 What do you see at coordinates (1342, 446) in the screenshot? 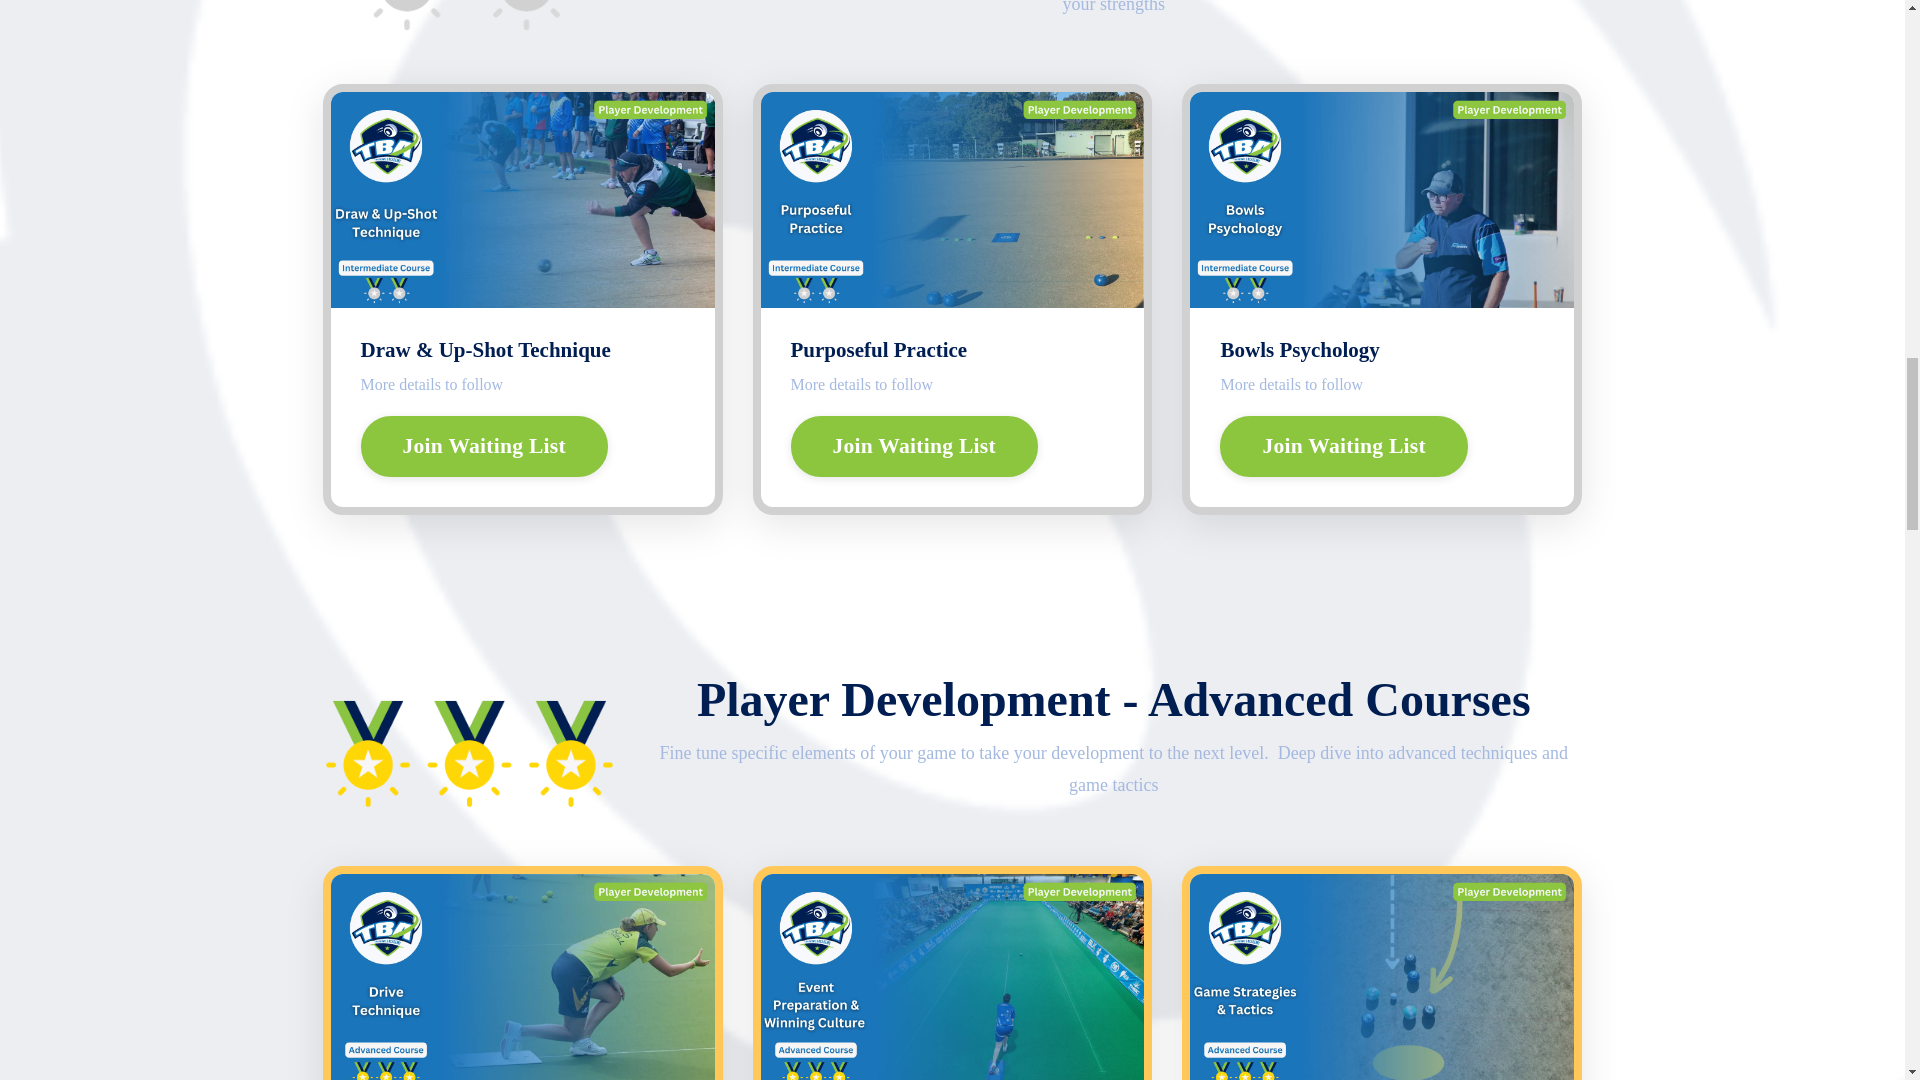
I see `Join Waiting List` at bounding box center [1342, 446].